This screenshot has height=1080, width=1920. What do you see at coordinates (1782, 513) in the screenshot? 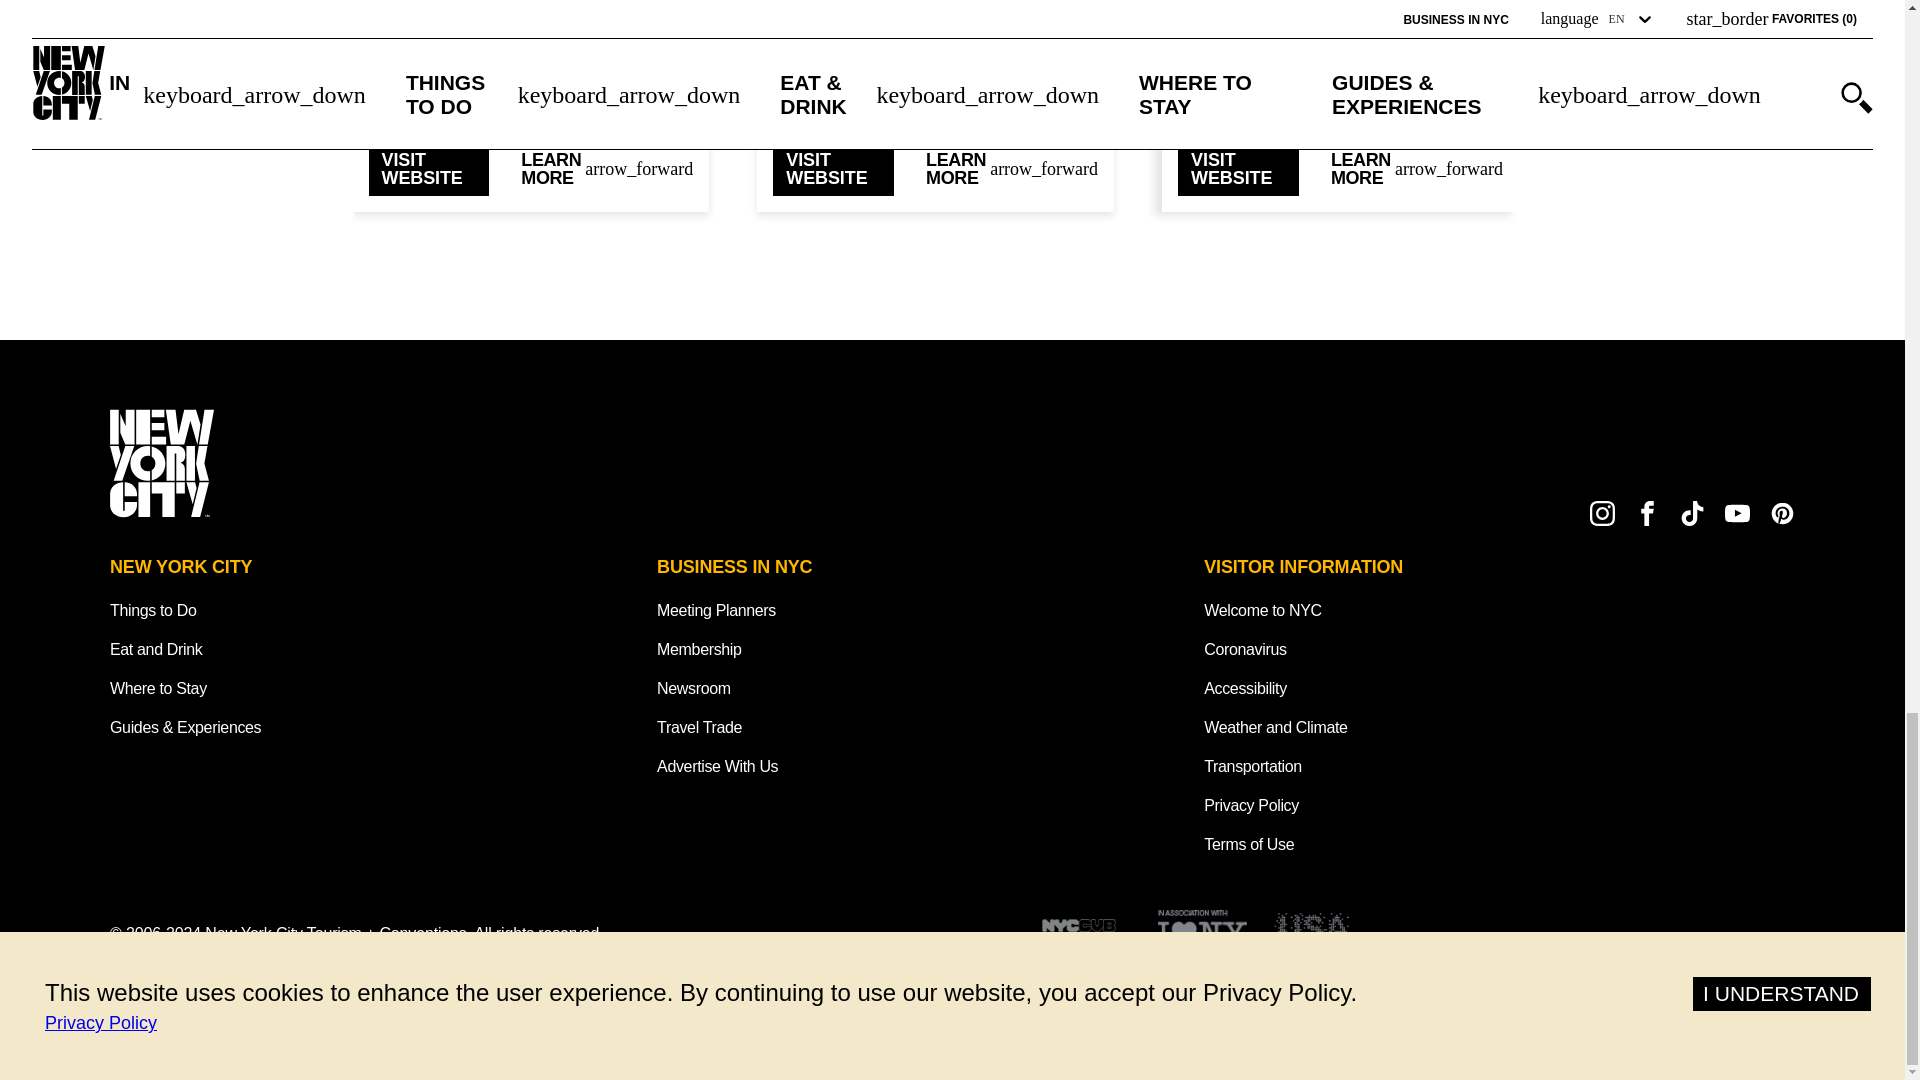
I see `New York City Tourism and Conventions Pinterest` at bounding box center [1782, 513].